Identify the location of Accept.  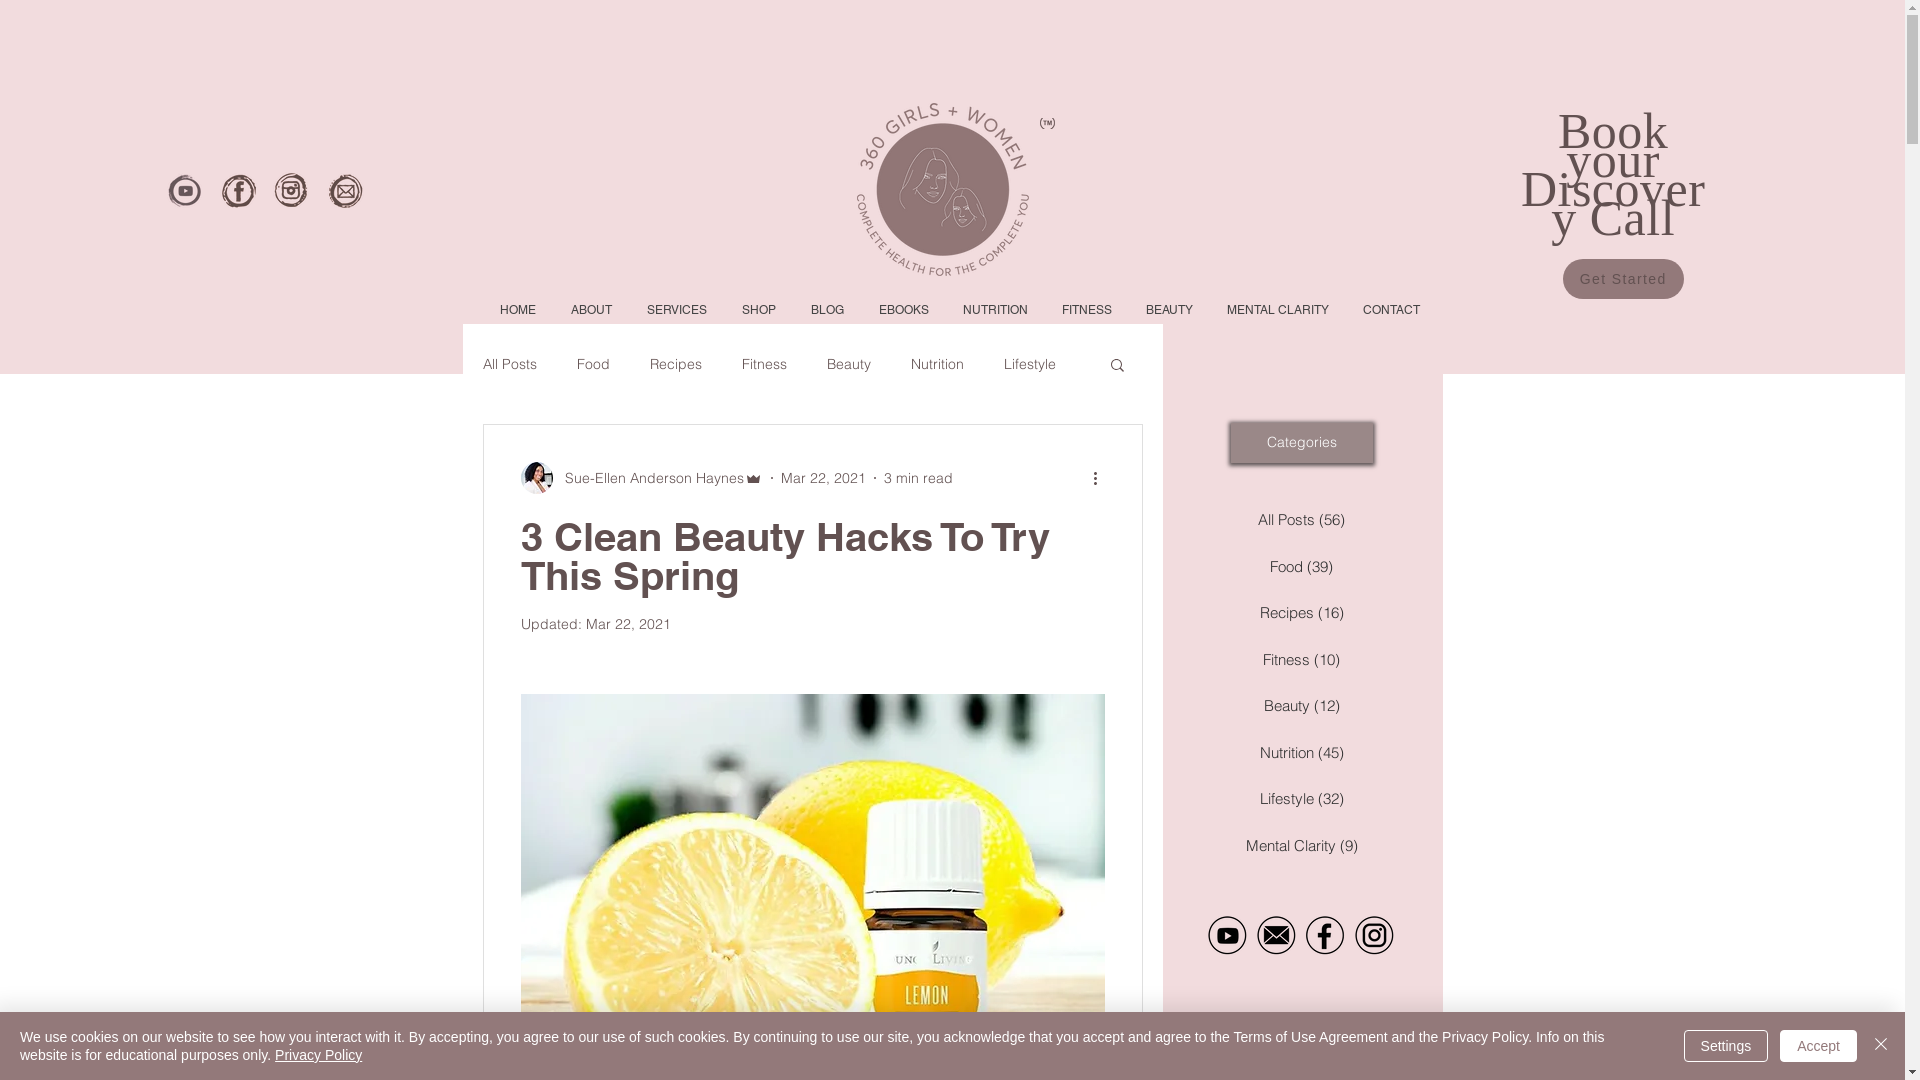
(1818, 1046).